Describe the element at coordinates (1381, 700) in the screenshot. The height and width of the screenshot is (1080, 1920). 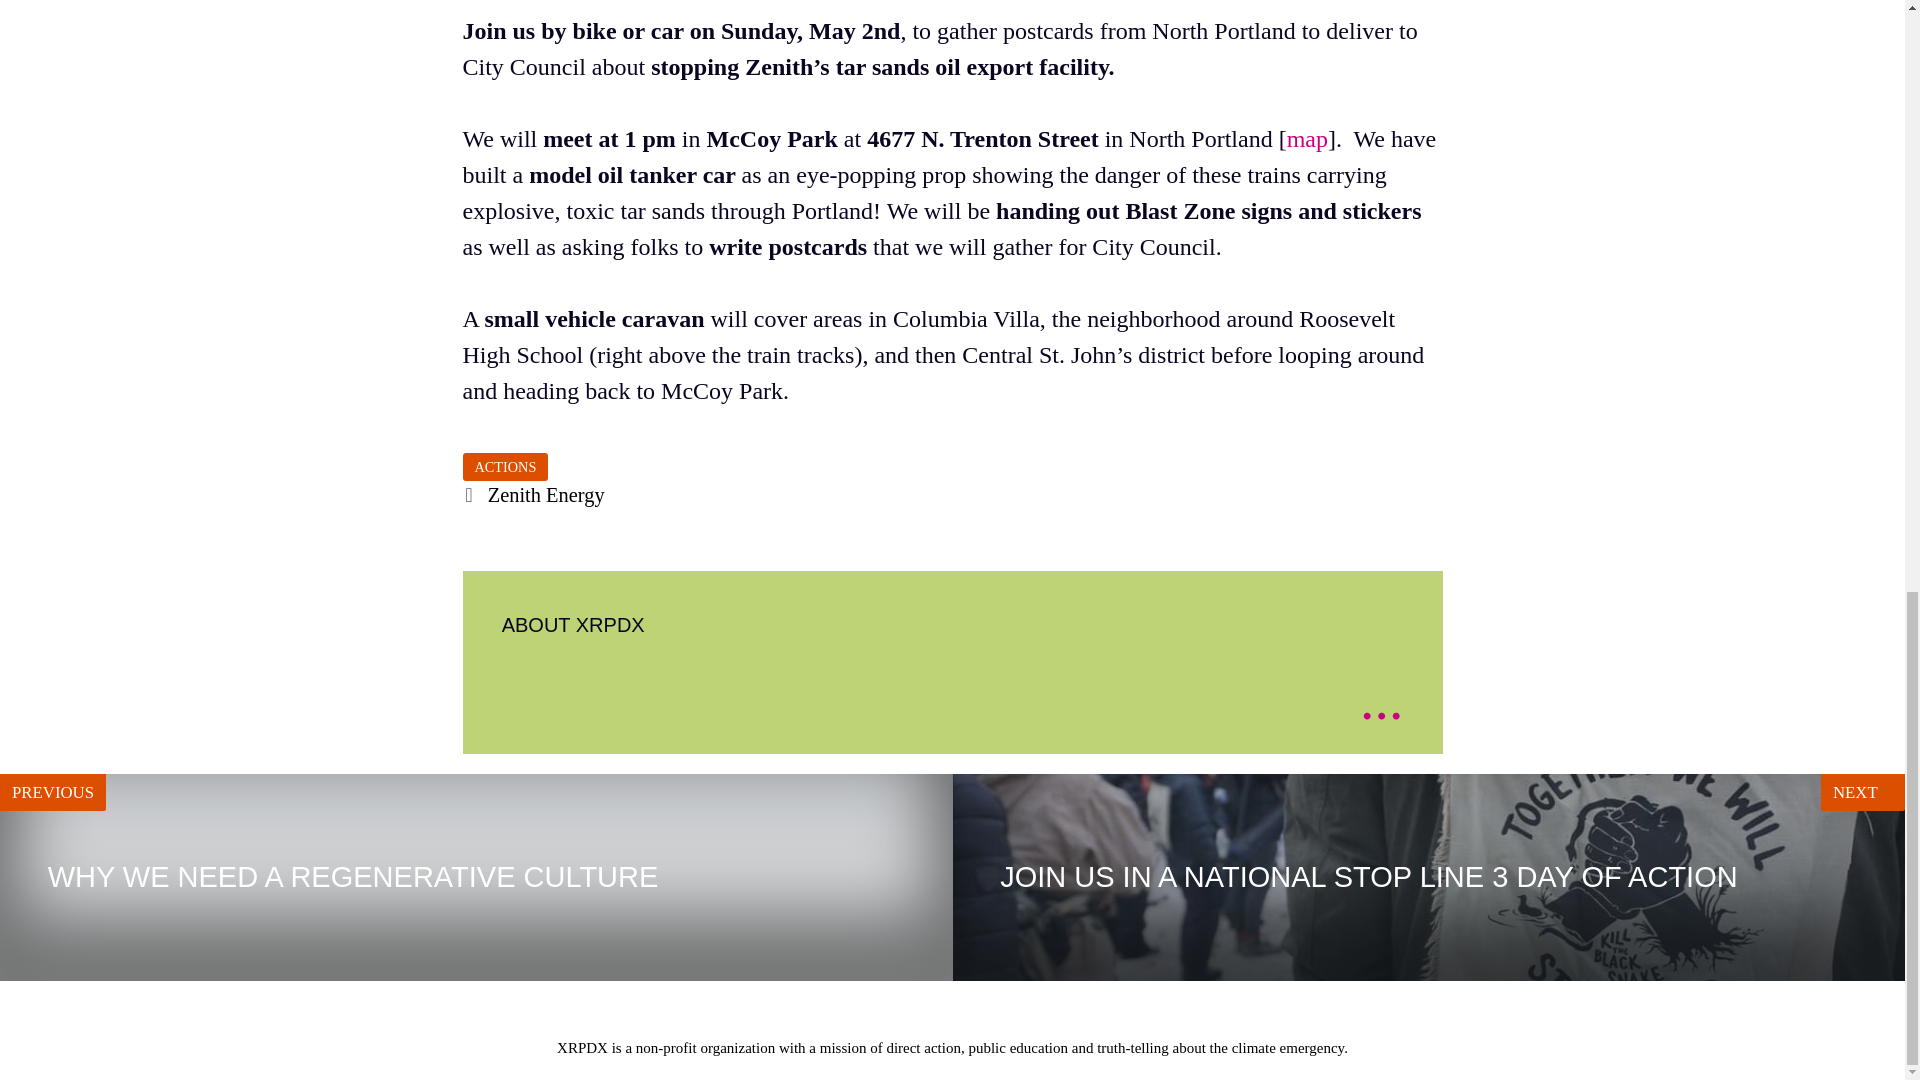
I see `...` at that location.